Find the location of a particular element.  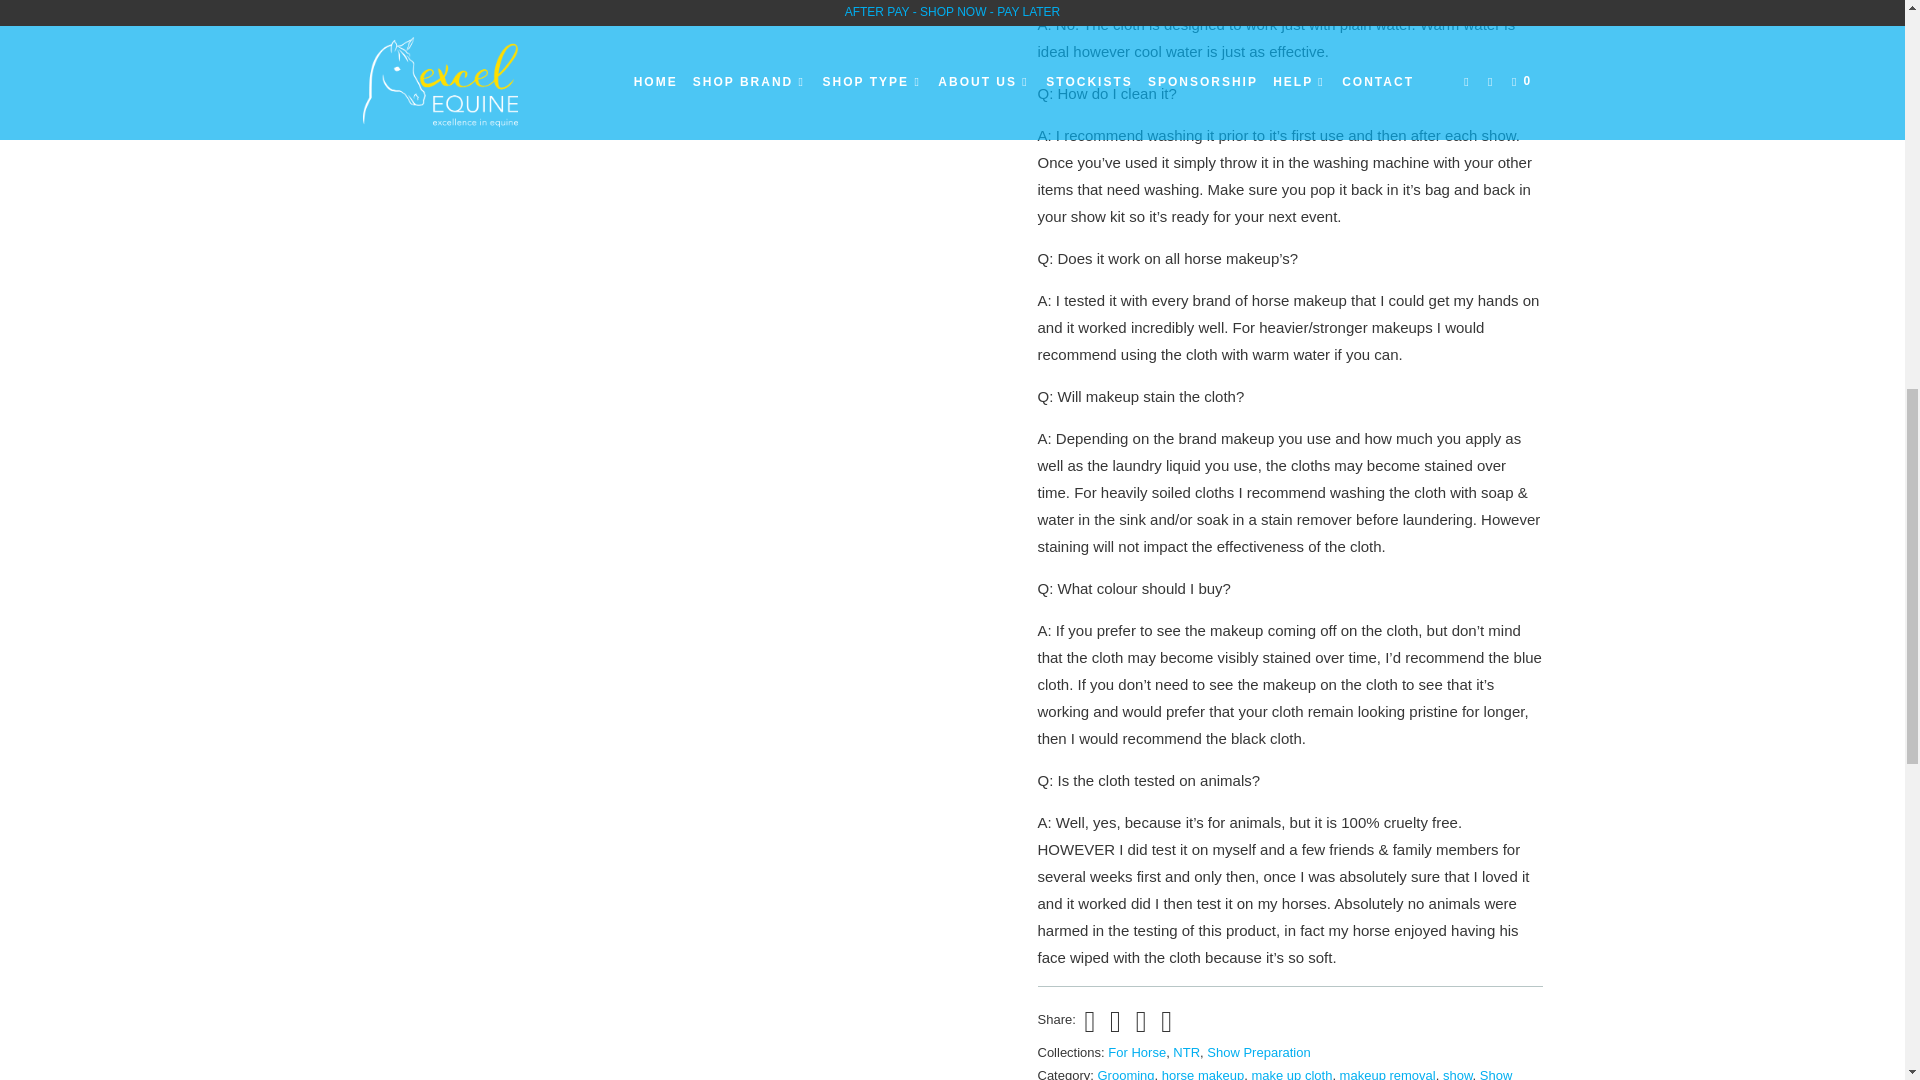

Products tagged make up cloth is located at coordinates (1292, 1074).